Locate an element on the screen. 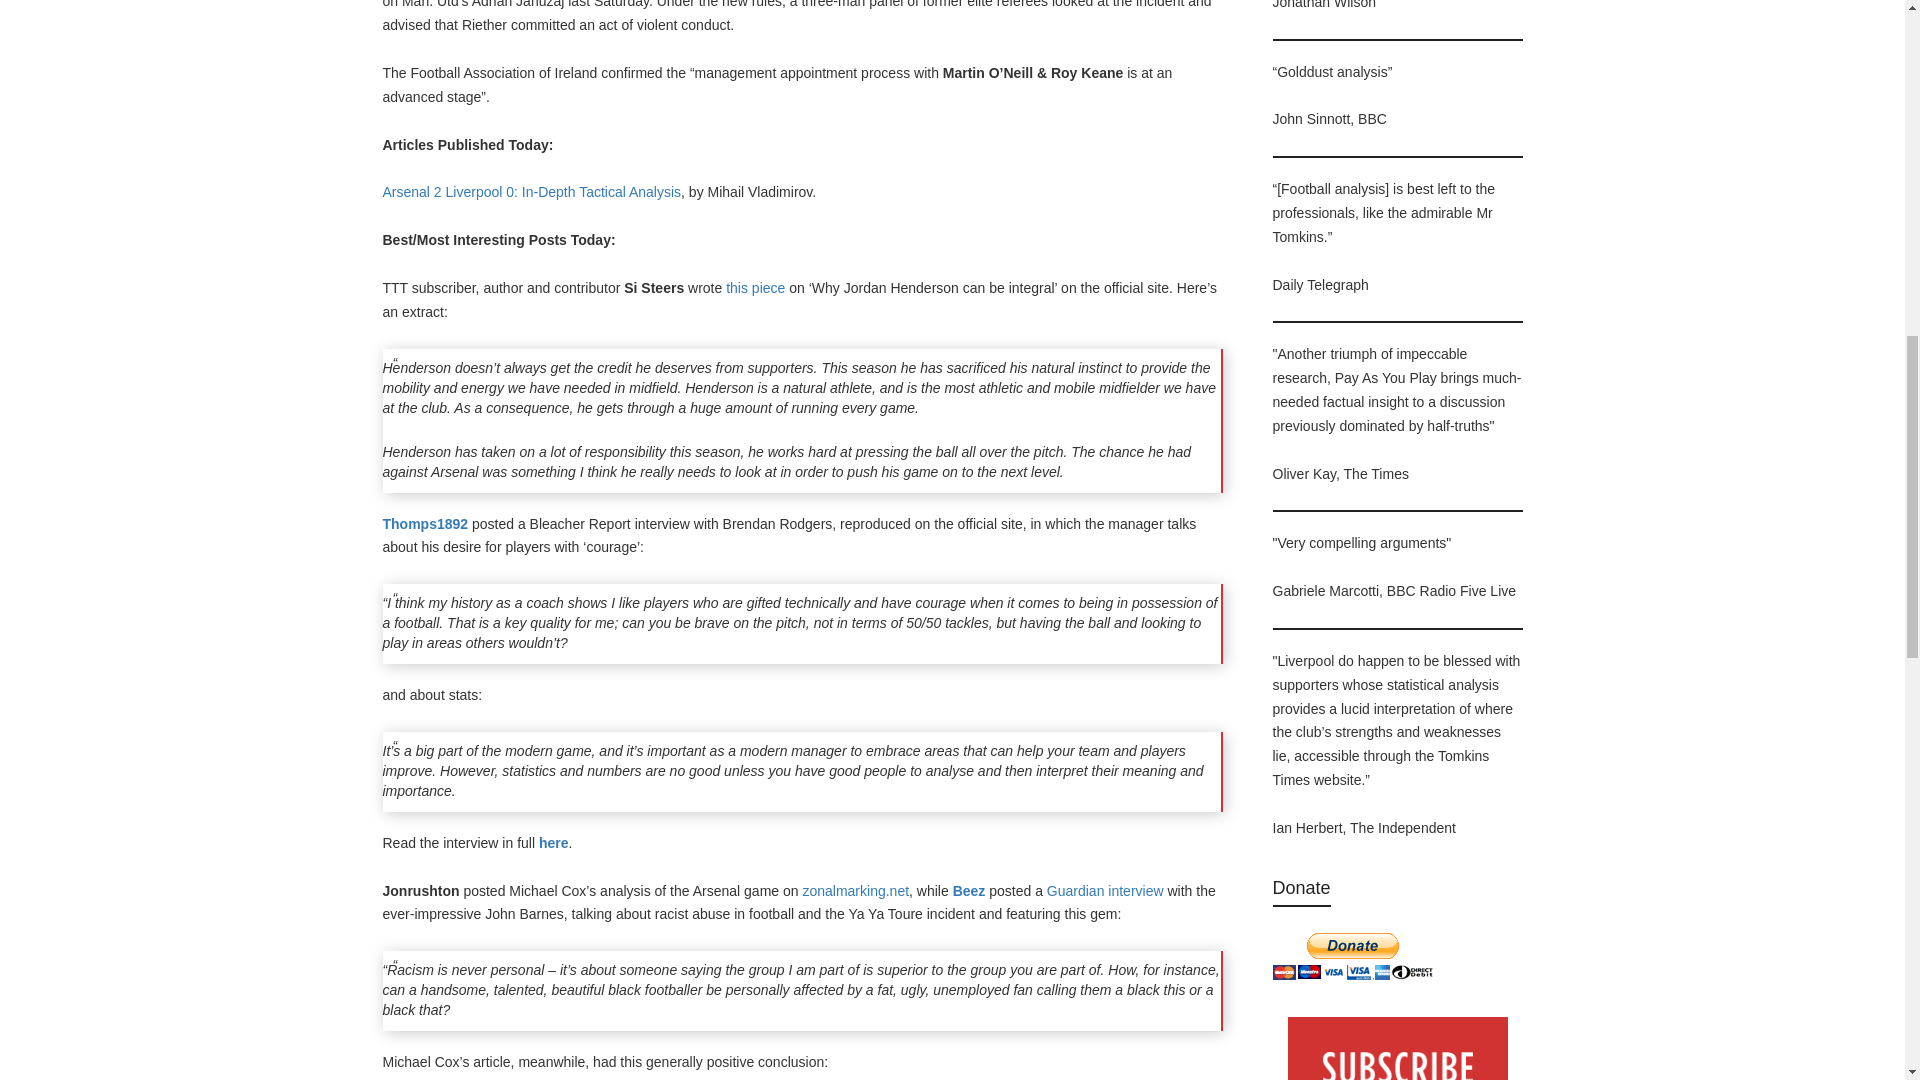 The width and height of the screenshot is (1920, 1080). Arsenal 2 Liverpool 0: In-Depth Tactical Analysis is located at coordinates (532, 191).